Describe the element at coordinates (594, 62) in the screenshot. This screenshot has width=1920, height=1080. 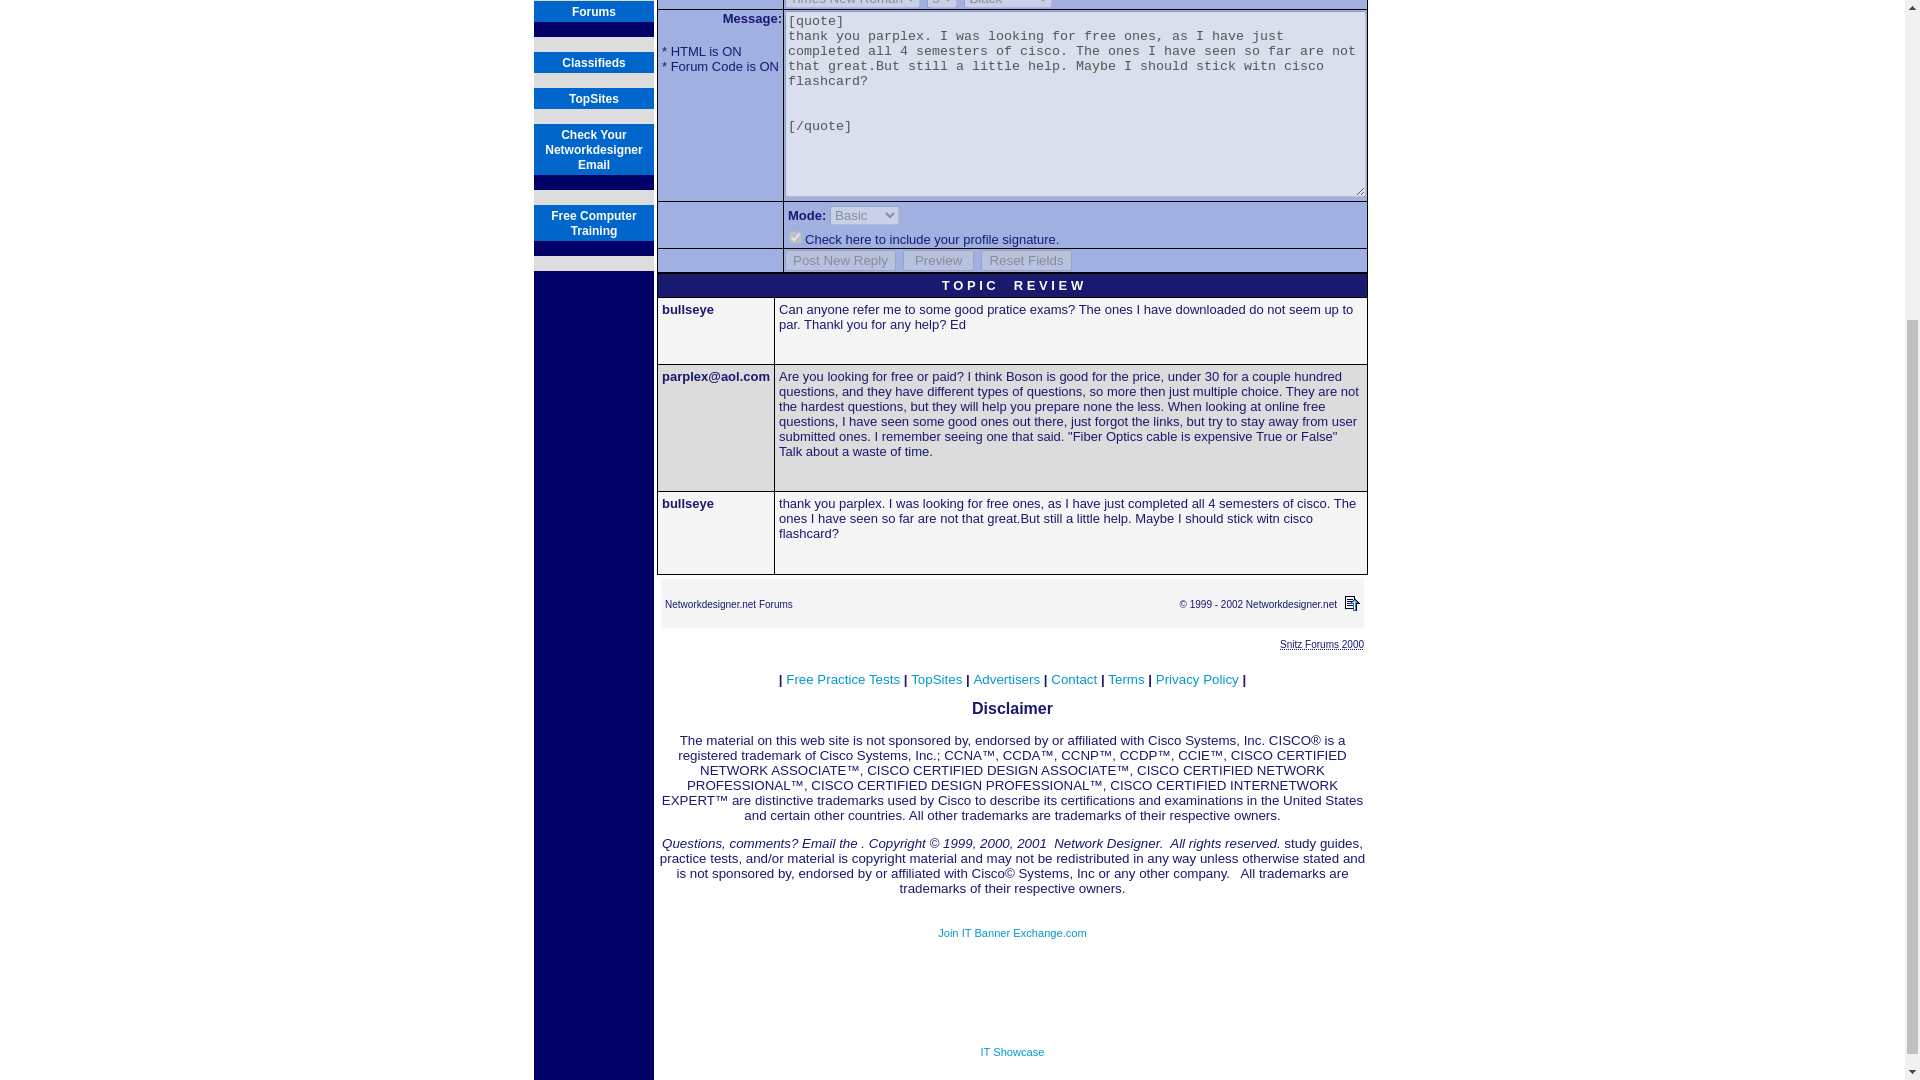
I see `Forums` at that location.